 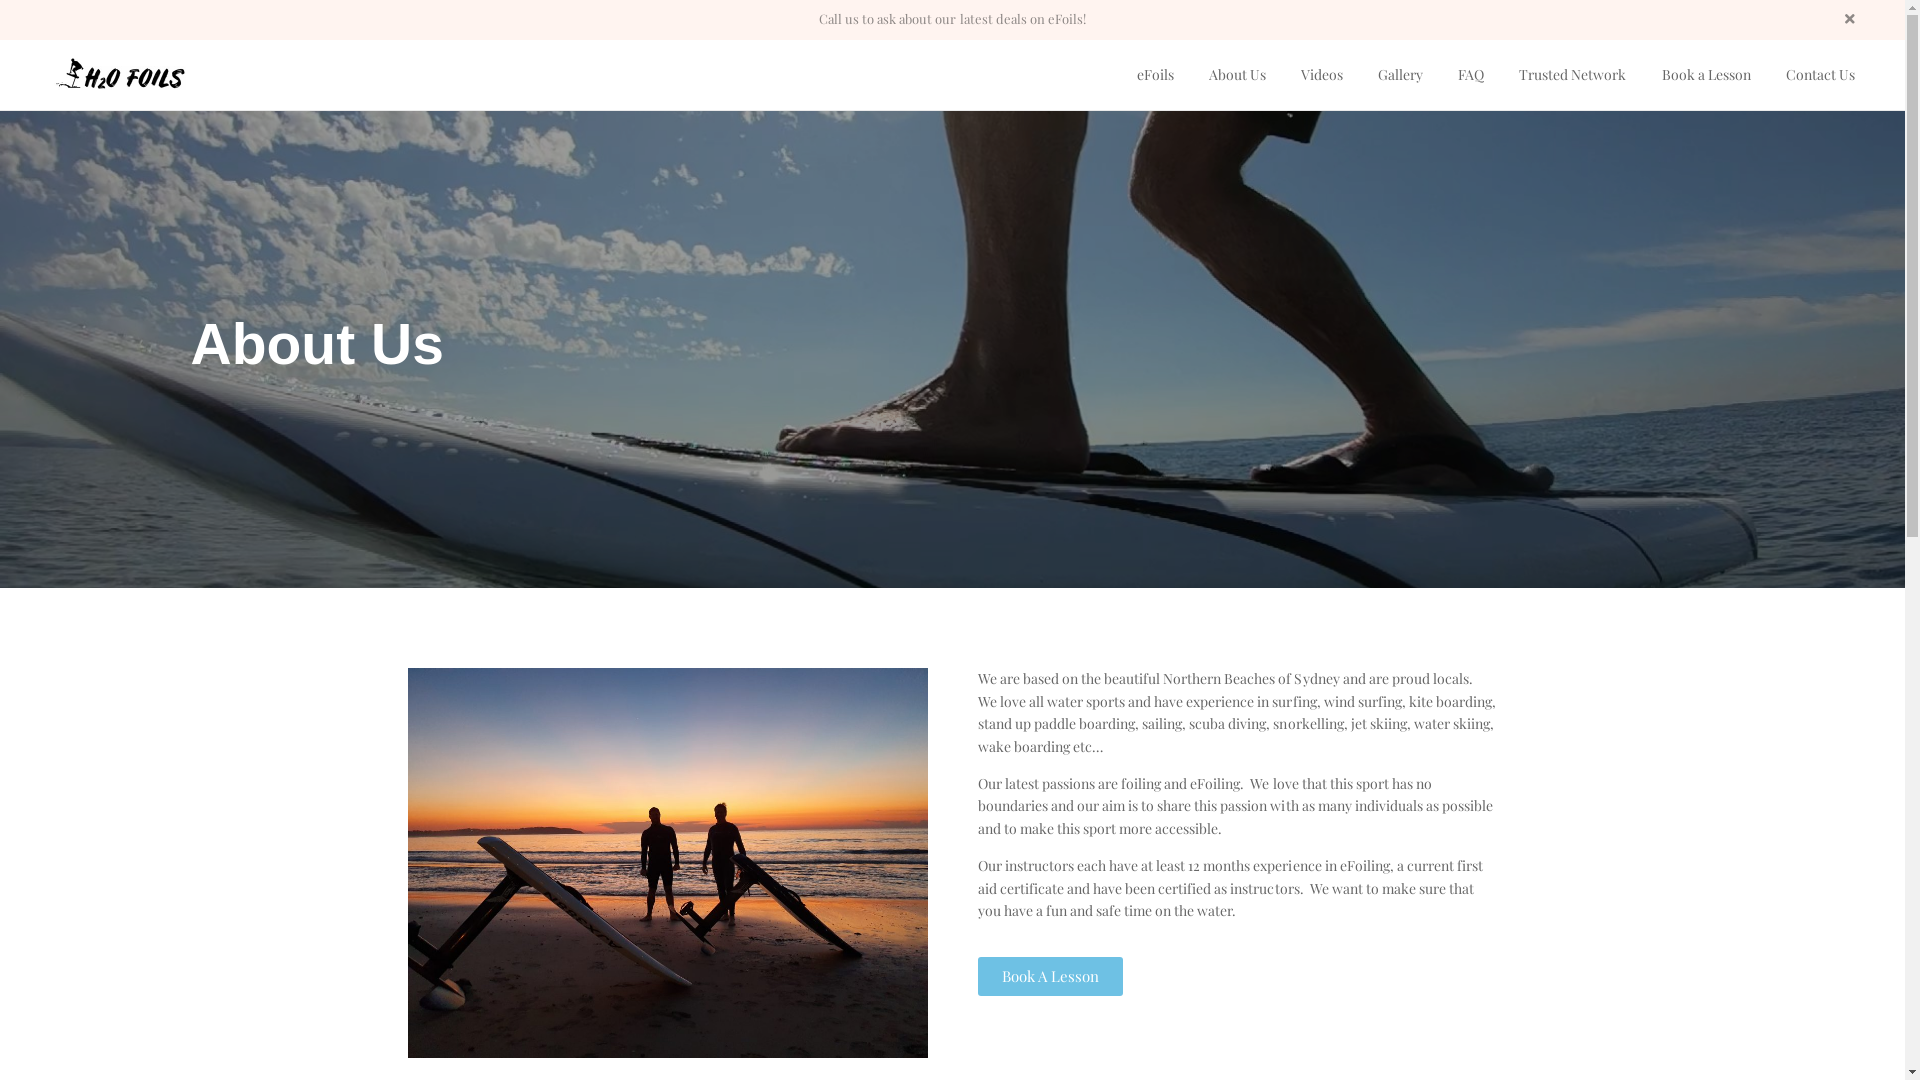 I want to click on Videos, so click(x=1322, y=75).